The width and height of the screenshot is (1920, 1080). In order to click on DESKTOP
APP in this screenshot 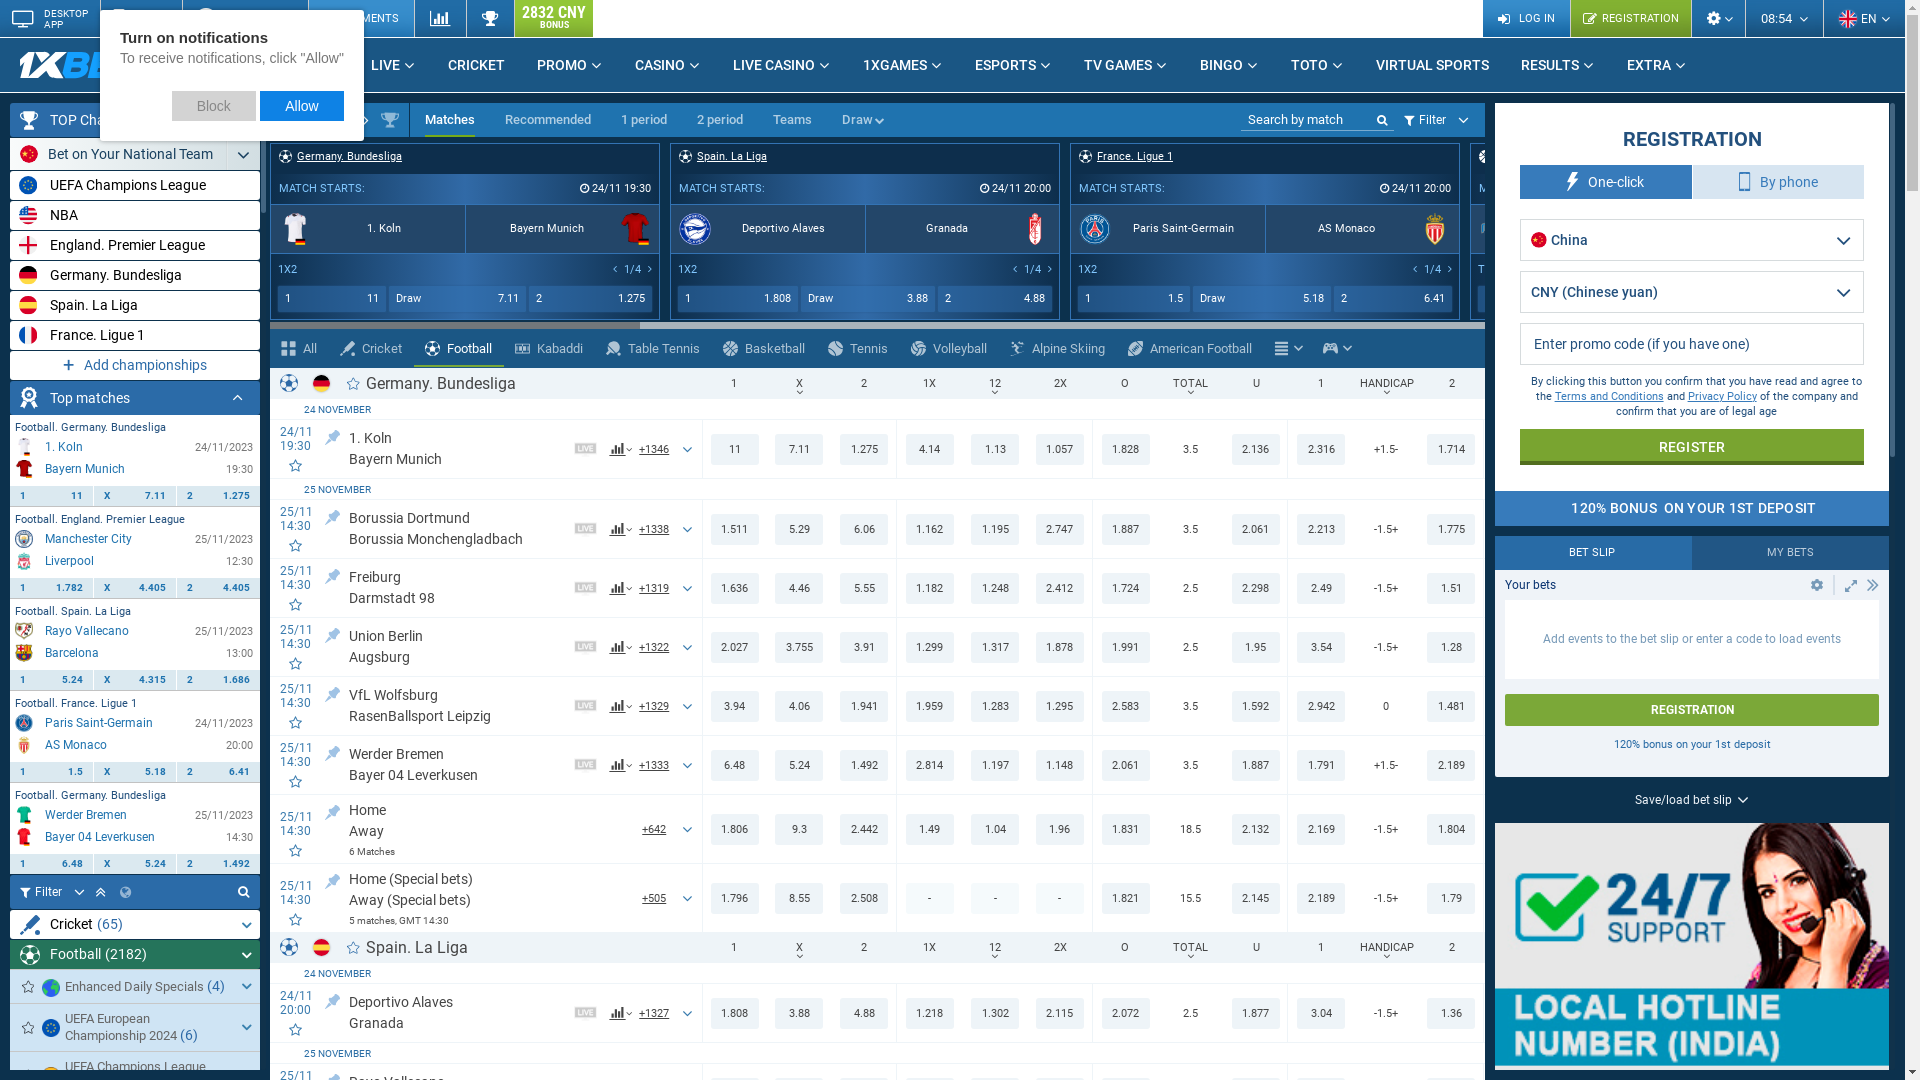, I will do `click(50, 18)`.